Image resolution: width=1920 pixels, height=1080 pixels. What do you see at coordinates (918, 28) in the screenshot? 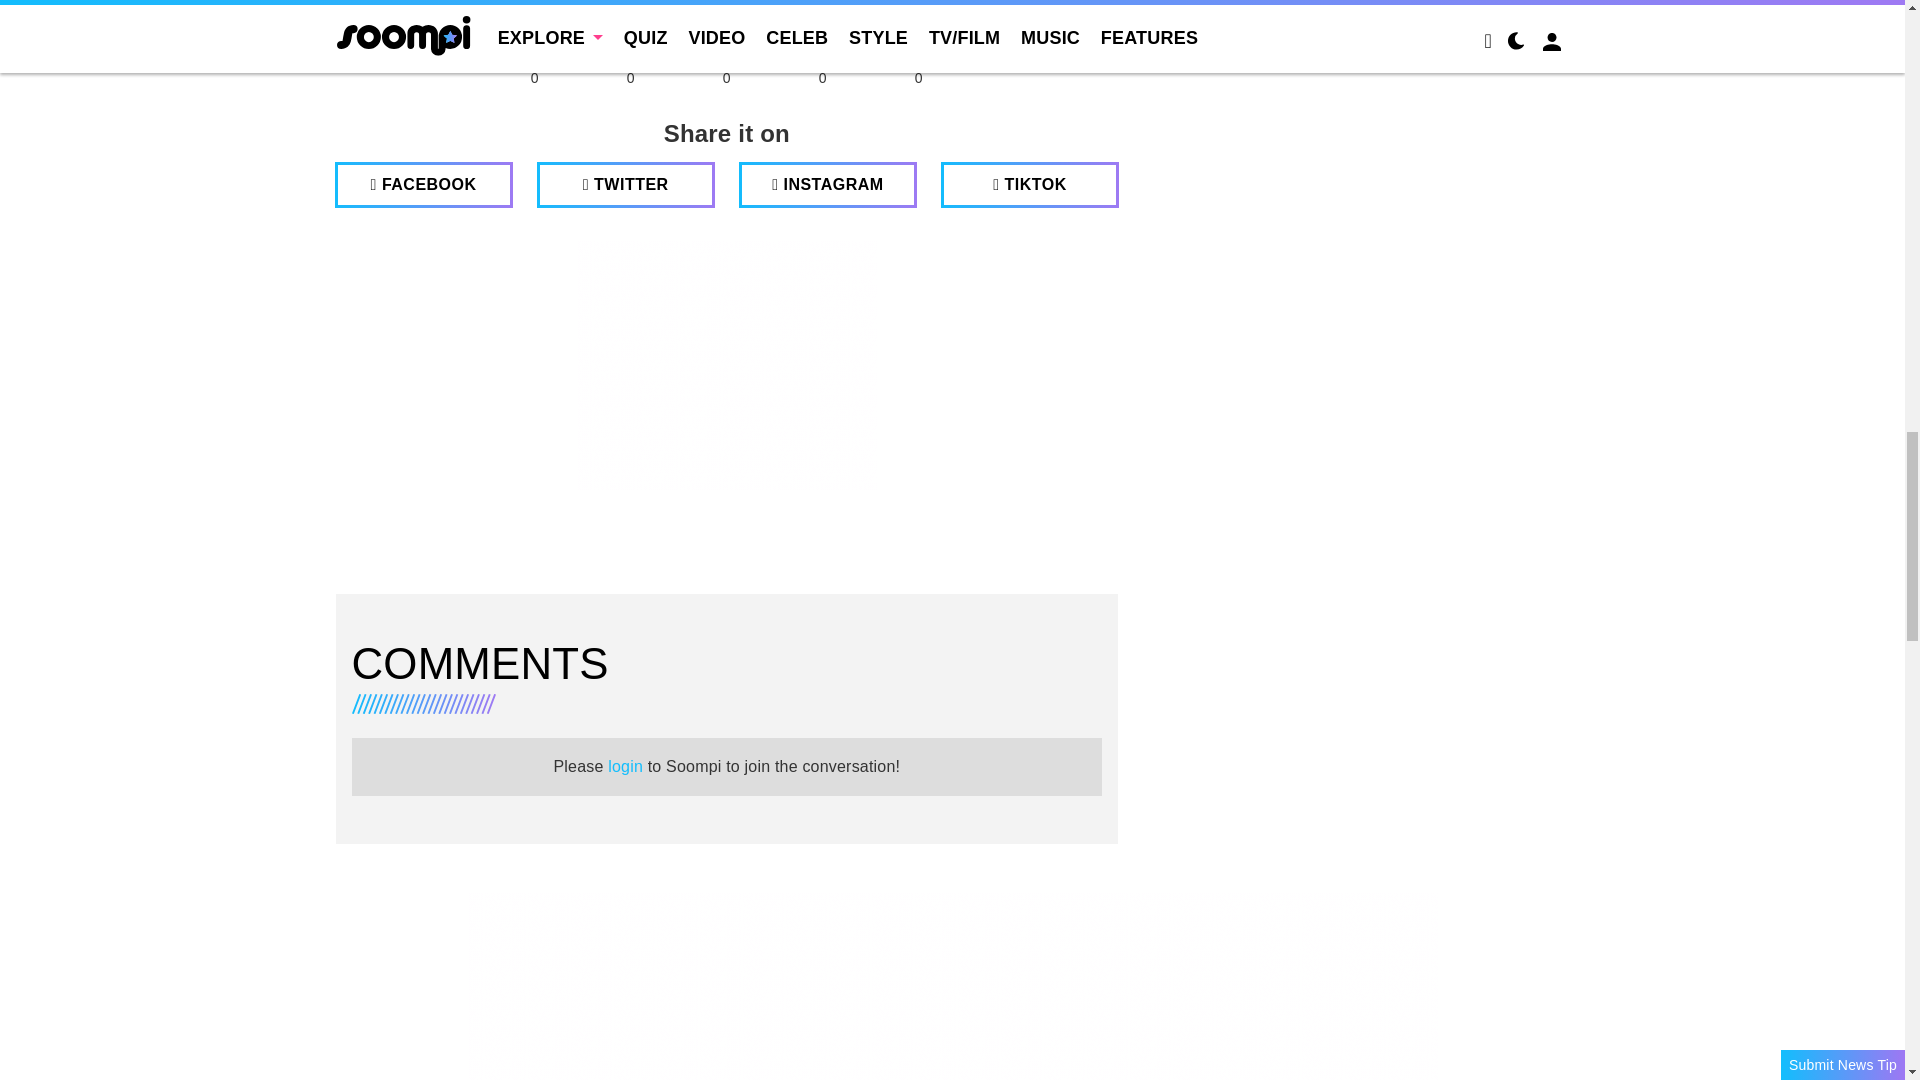
I see `OMG` at bounding box center [918, 28].